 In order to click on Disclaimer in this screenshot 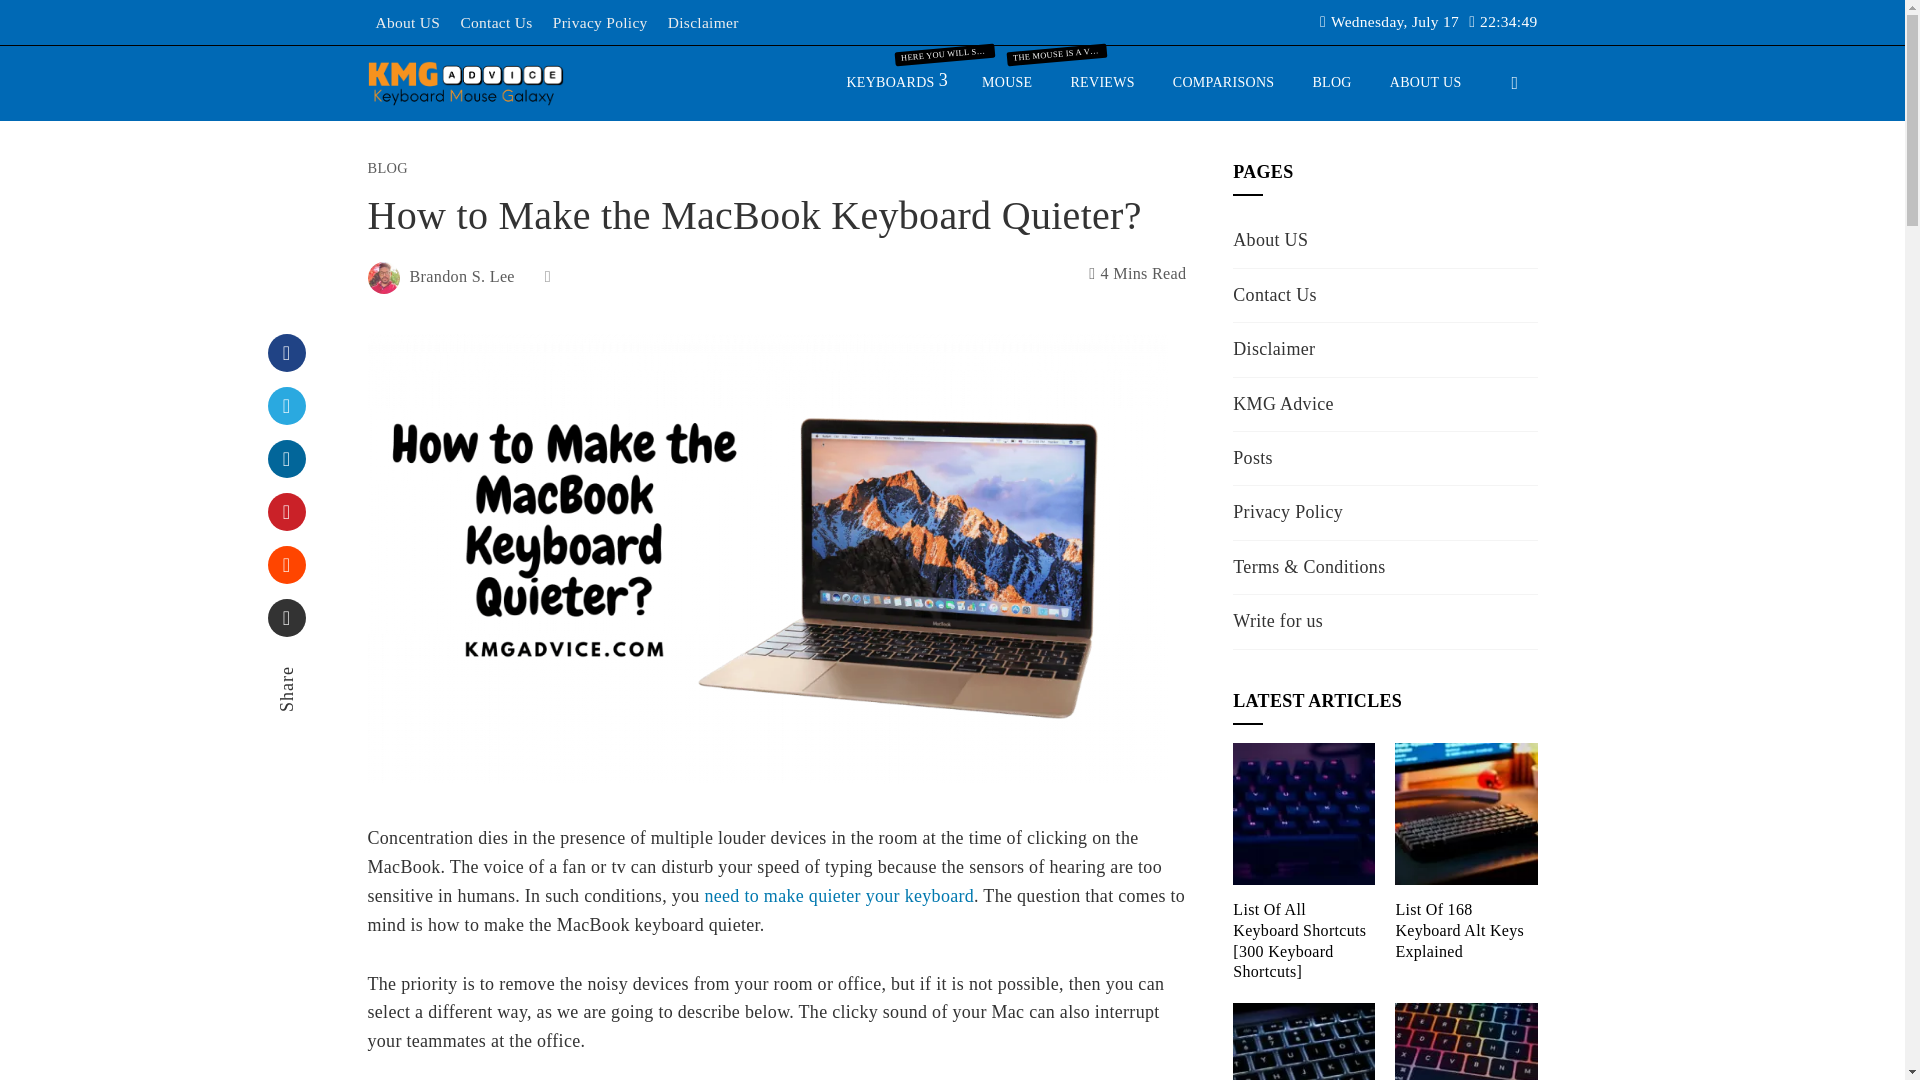, I will do `click(704, 22)`.